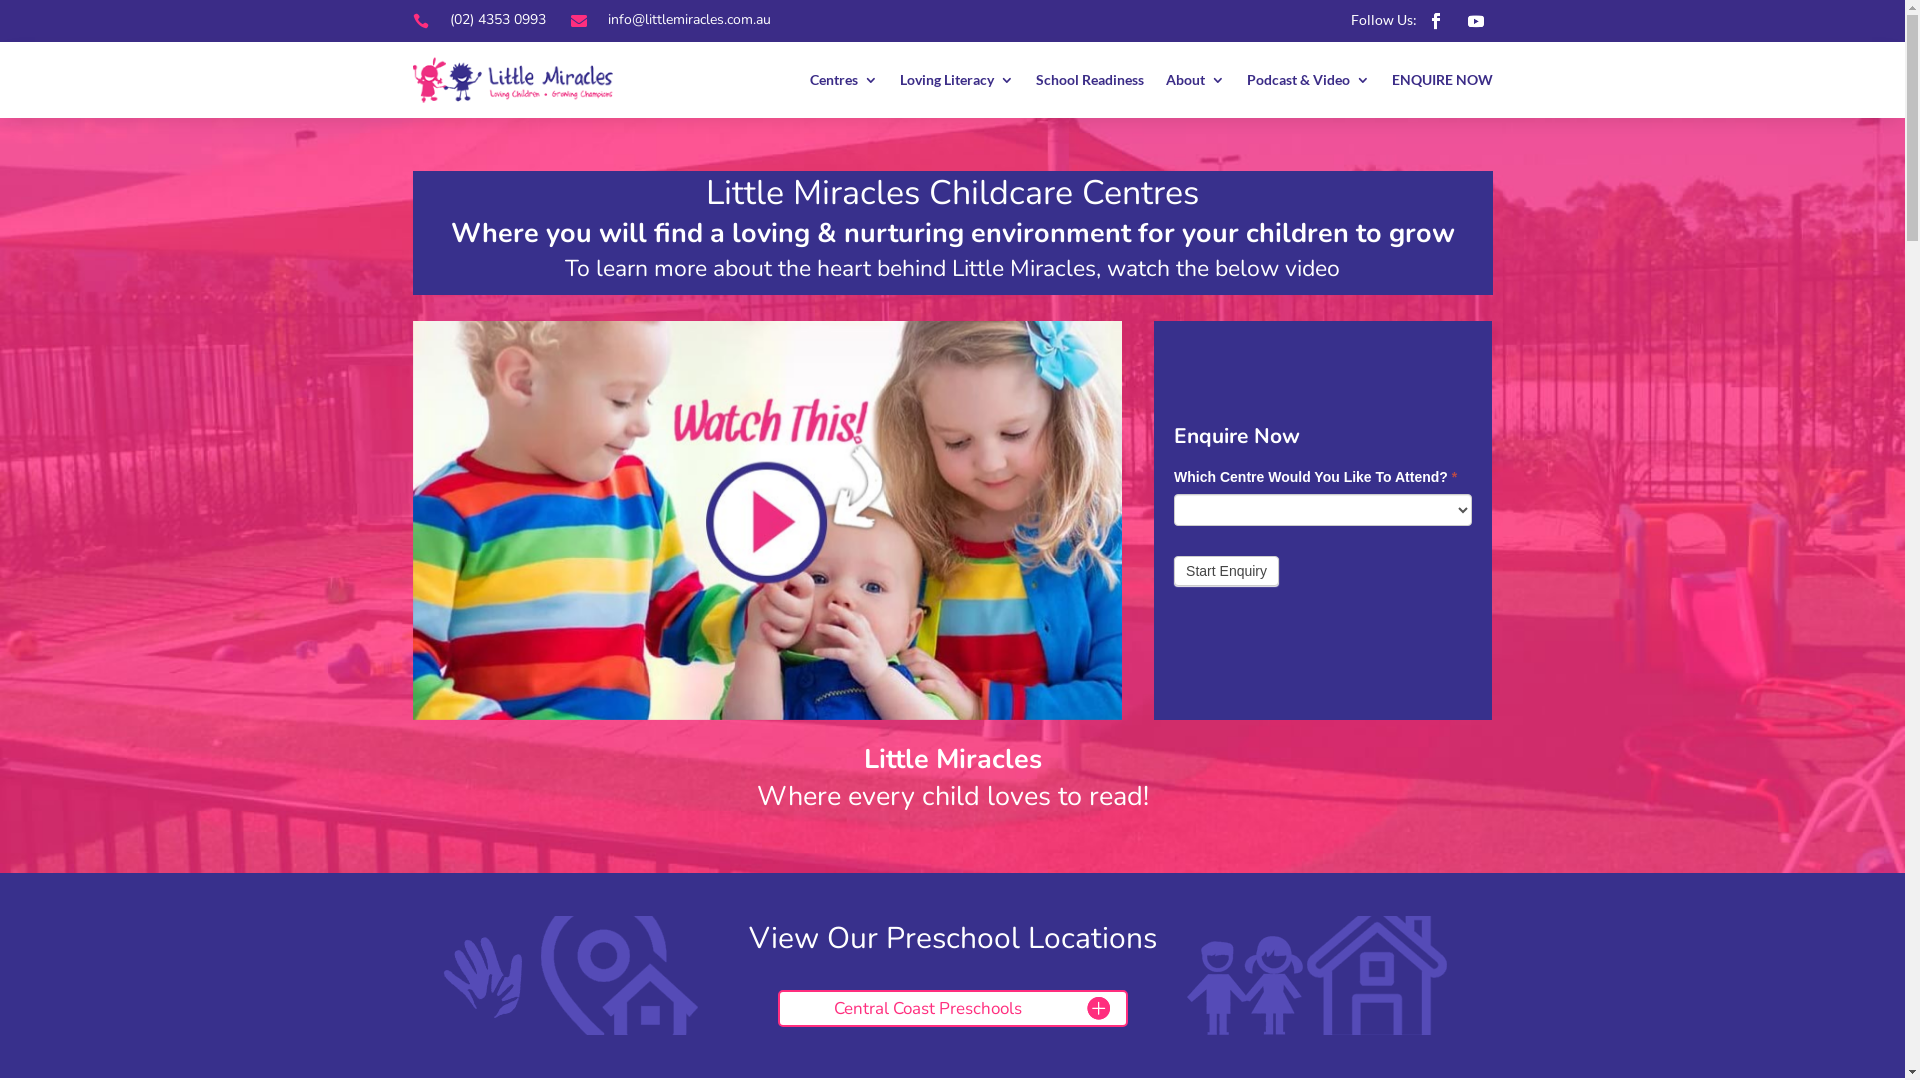 The image size is (1920, 1080). I want to click on Little Miracles Game Changers Interview with Sarah Harris, so click(766, 520).